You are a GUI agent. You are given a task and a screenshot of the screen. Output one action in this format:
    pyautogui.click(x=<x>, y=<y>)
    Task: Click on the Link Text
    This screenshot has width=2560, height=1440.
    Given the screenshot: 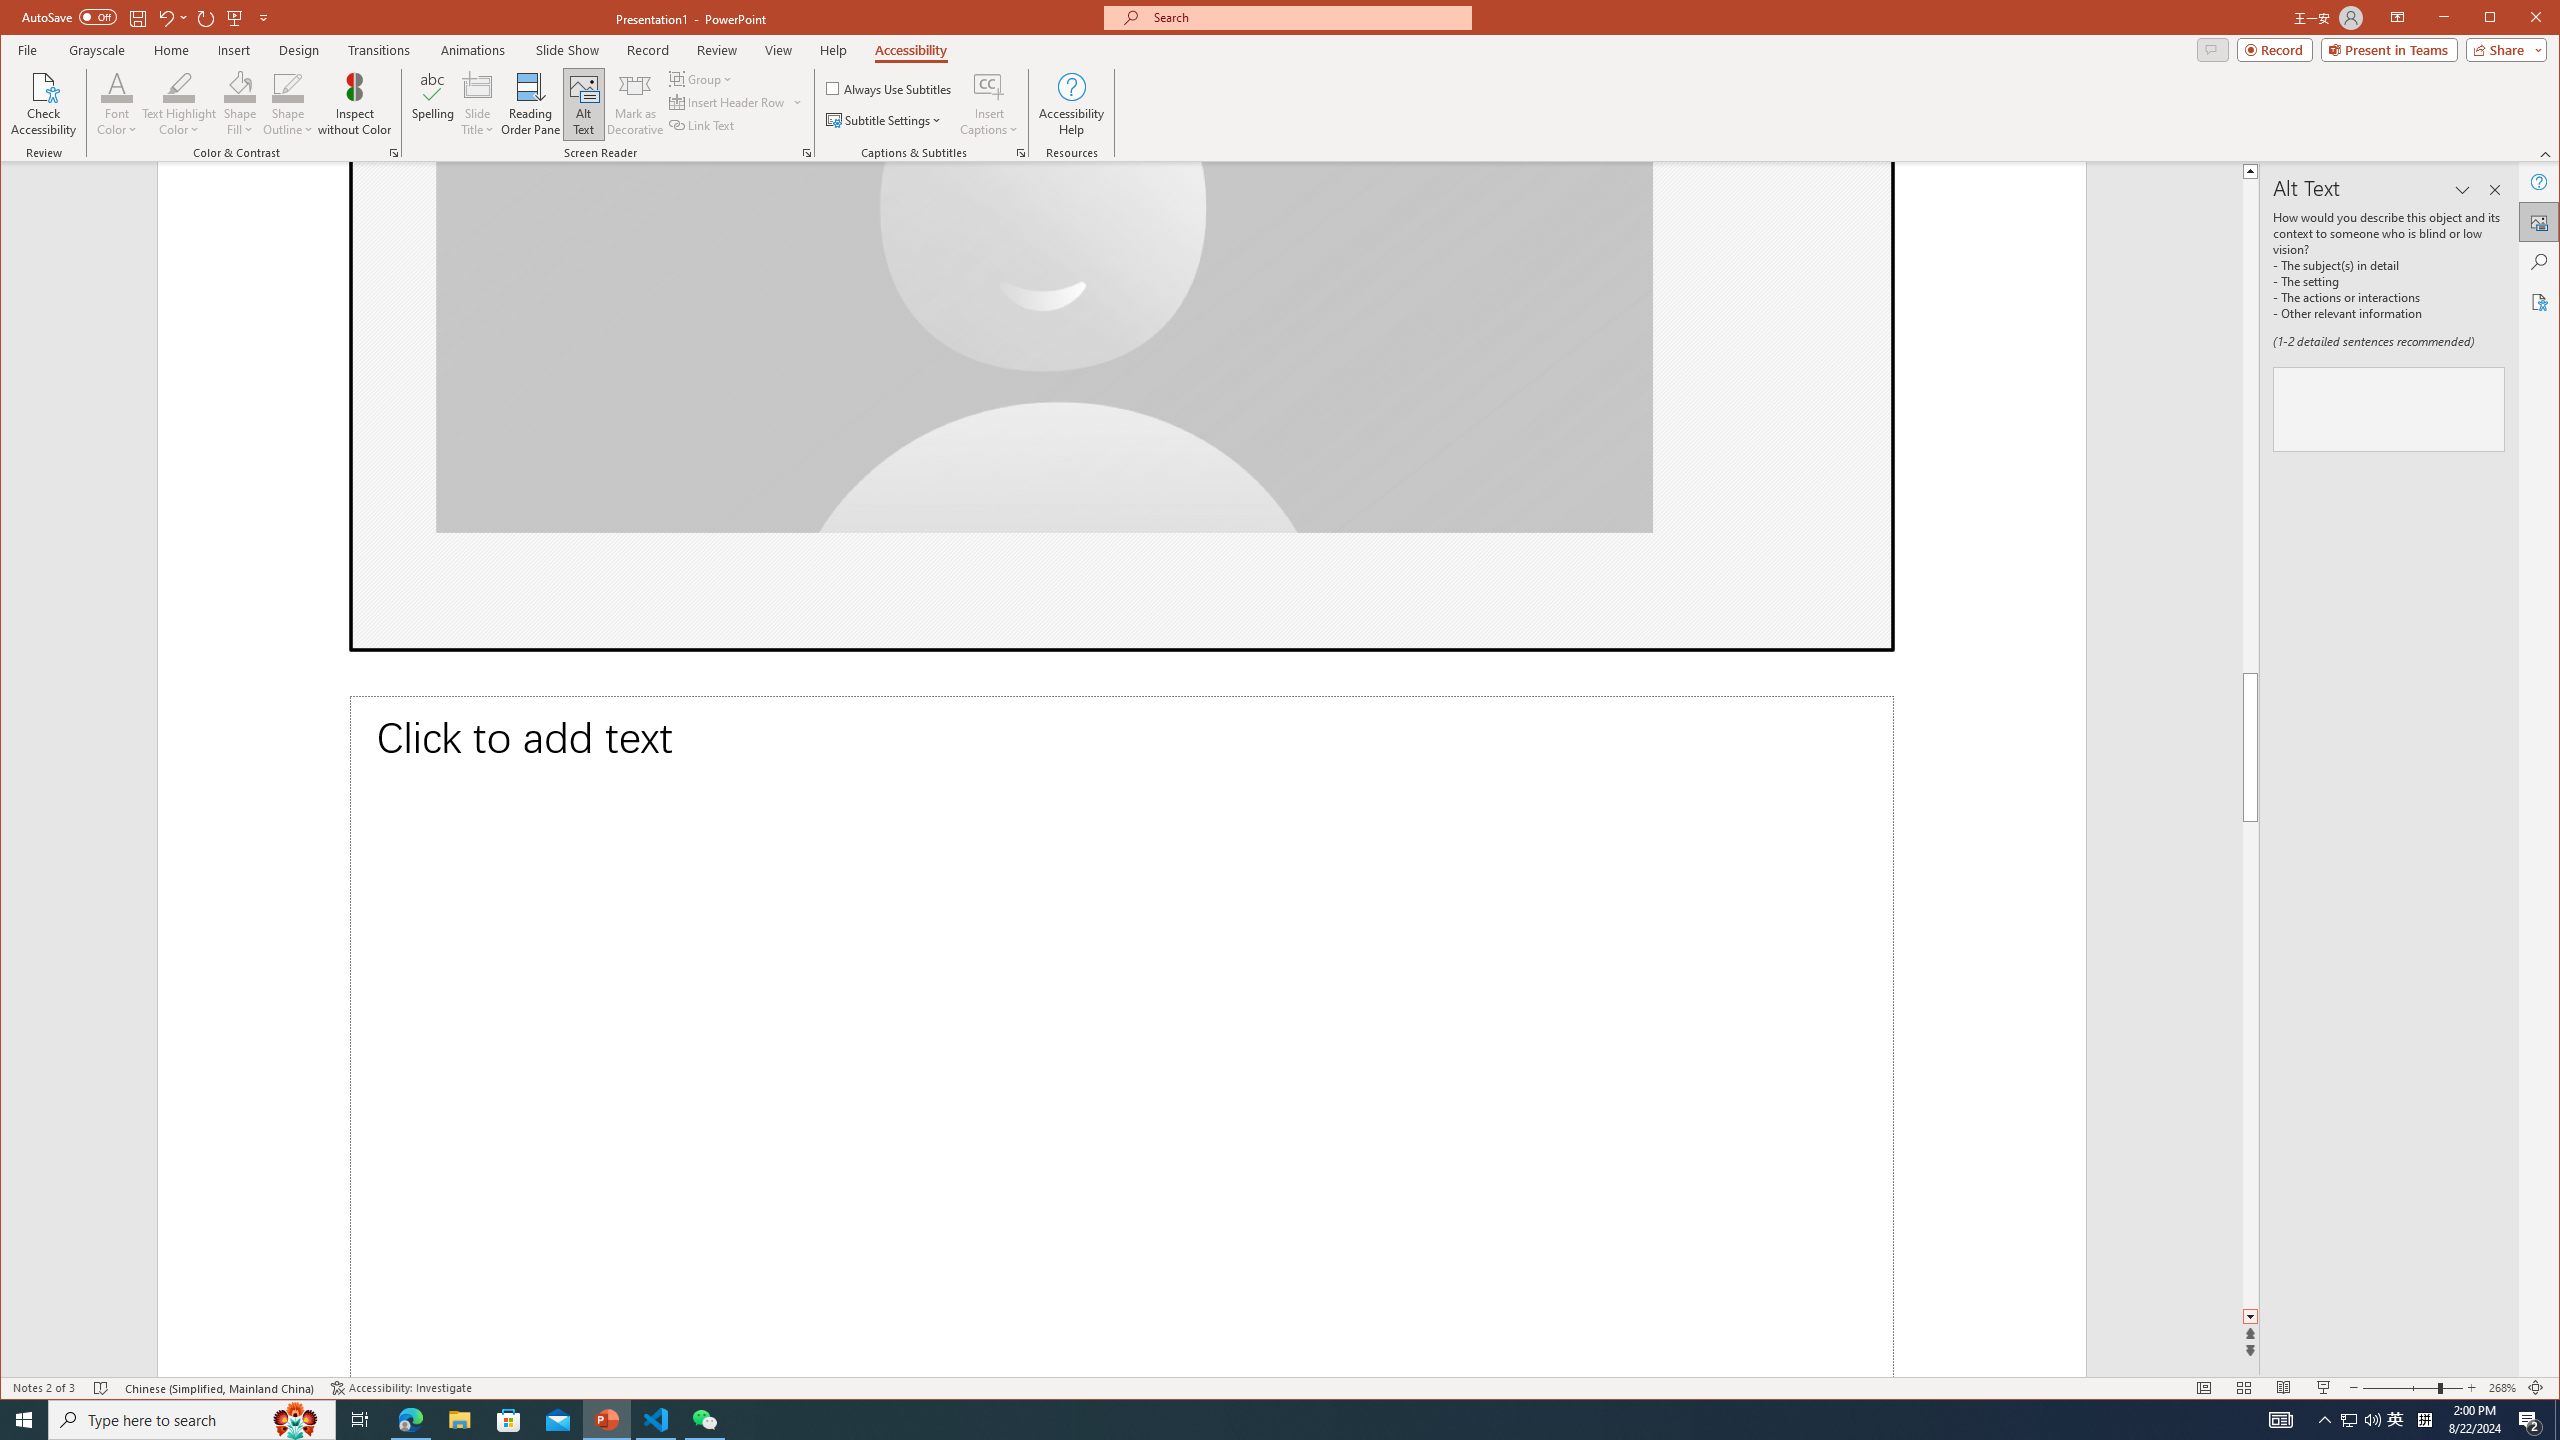 What is the action you would take?
    pyautogui.click(x=702, y=124)
    